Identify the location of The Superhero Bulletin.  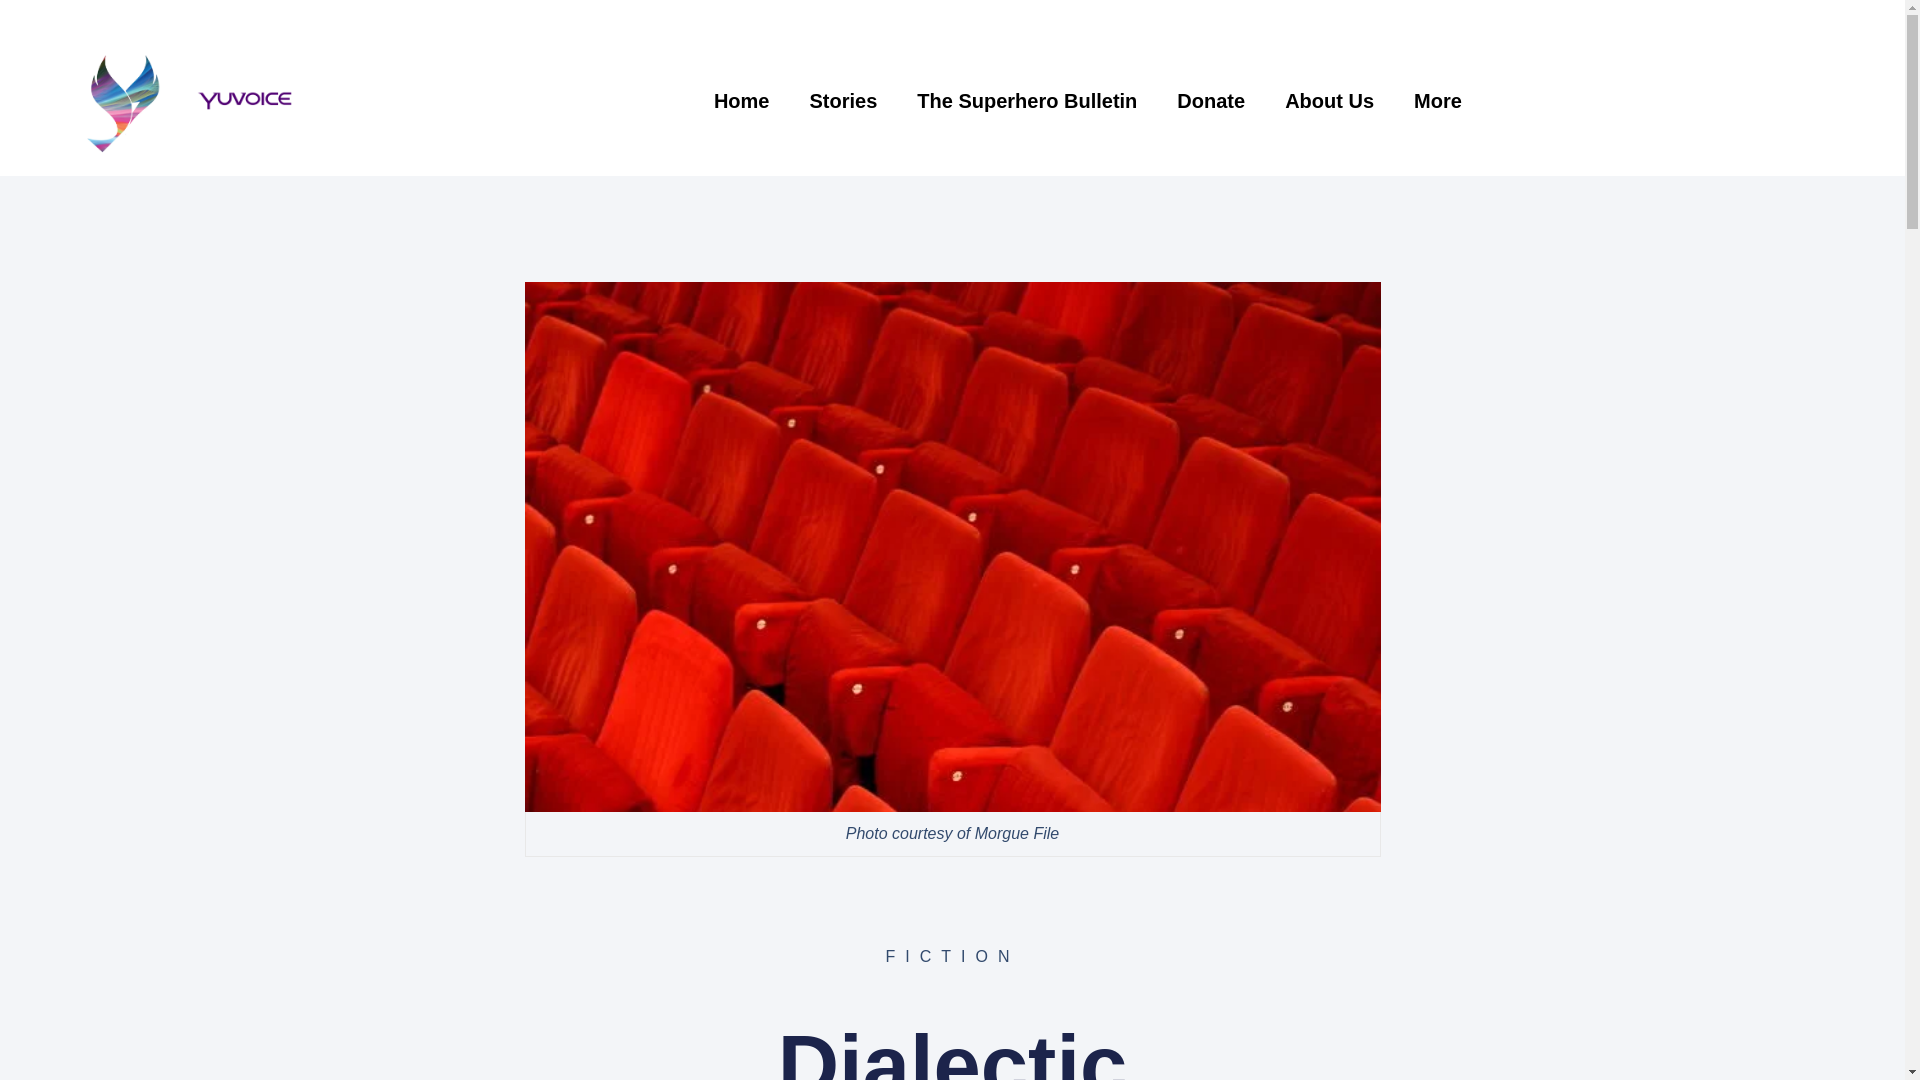
(1026, 100).